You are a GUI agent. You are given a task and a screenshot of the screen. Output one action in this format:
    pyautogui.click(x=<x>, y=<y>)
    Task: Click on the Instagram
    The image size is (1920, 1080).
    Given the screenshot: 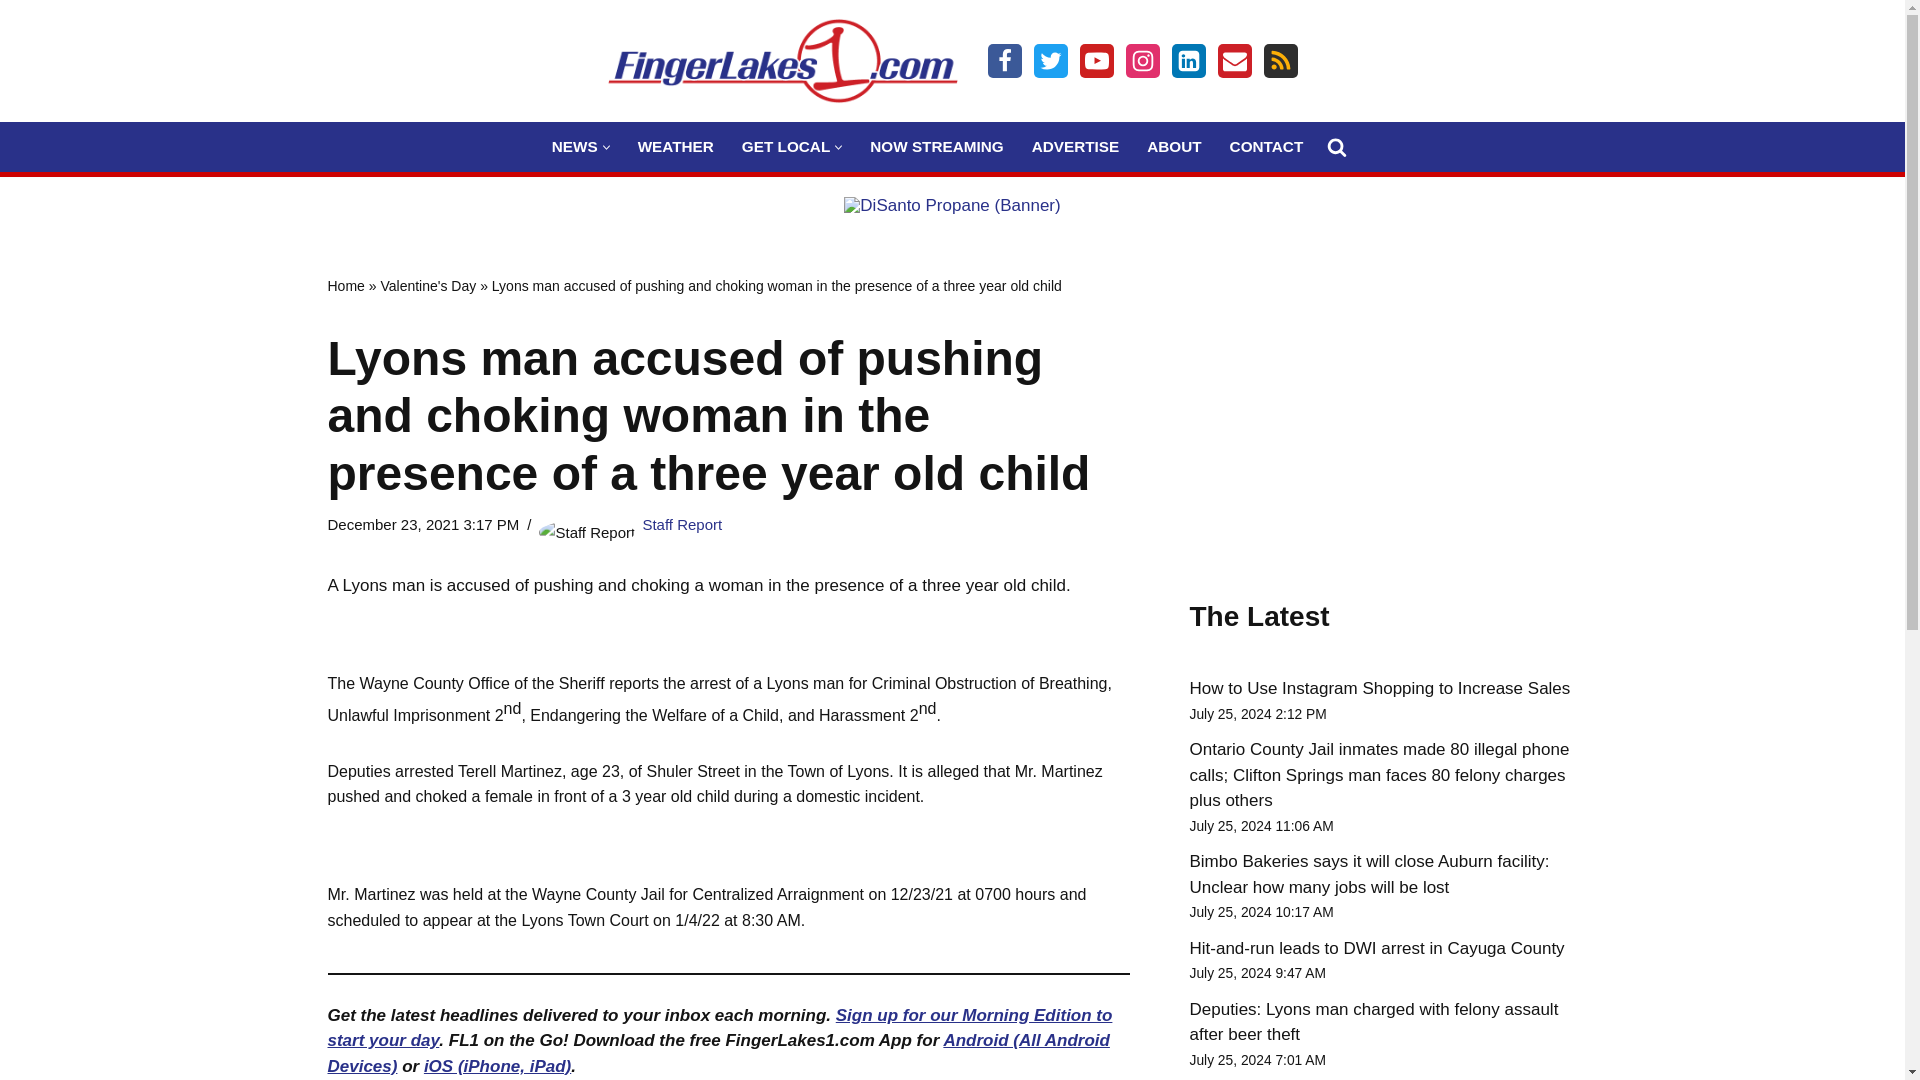 What is the action you would take?
    pyautogui.click(x=1142, y=60)
    